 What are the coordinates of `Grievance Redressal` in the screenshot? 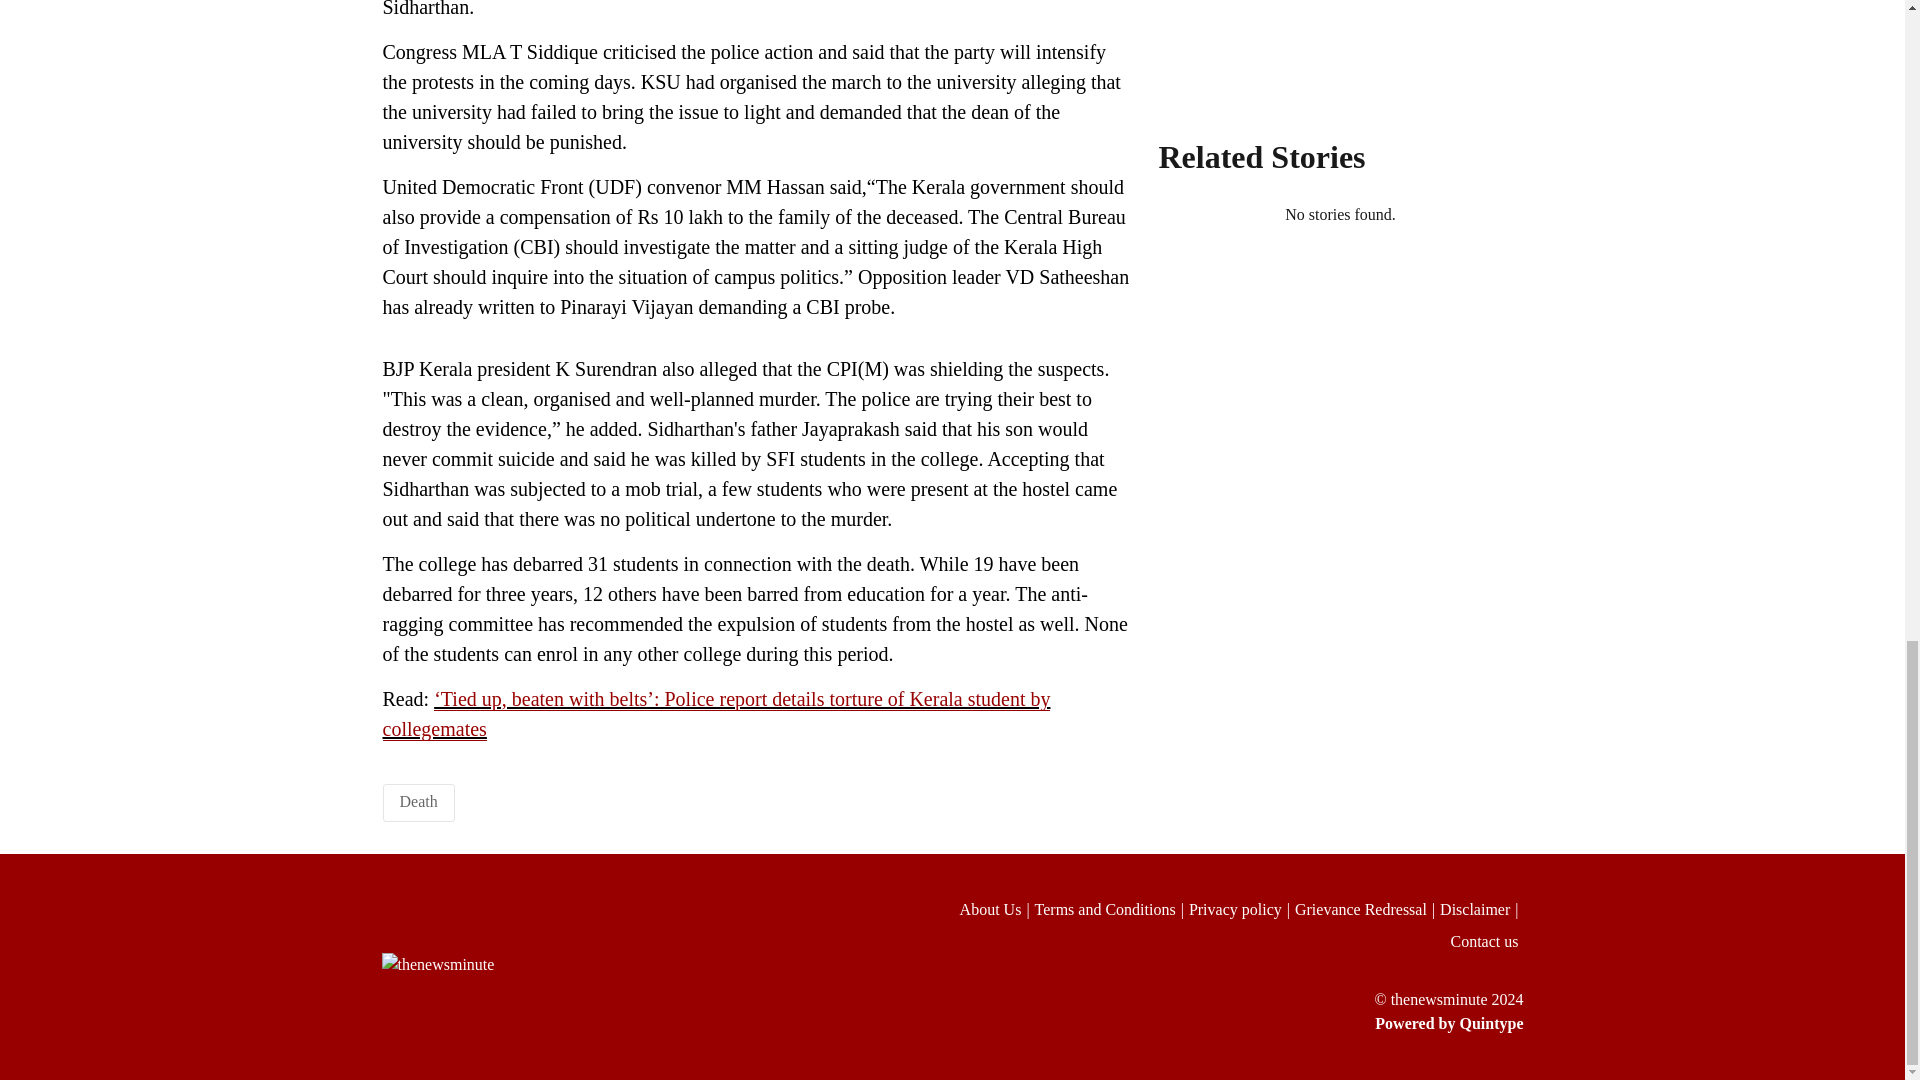 It's located at (1367, 910).